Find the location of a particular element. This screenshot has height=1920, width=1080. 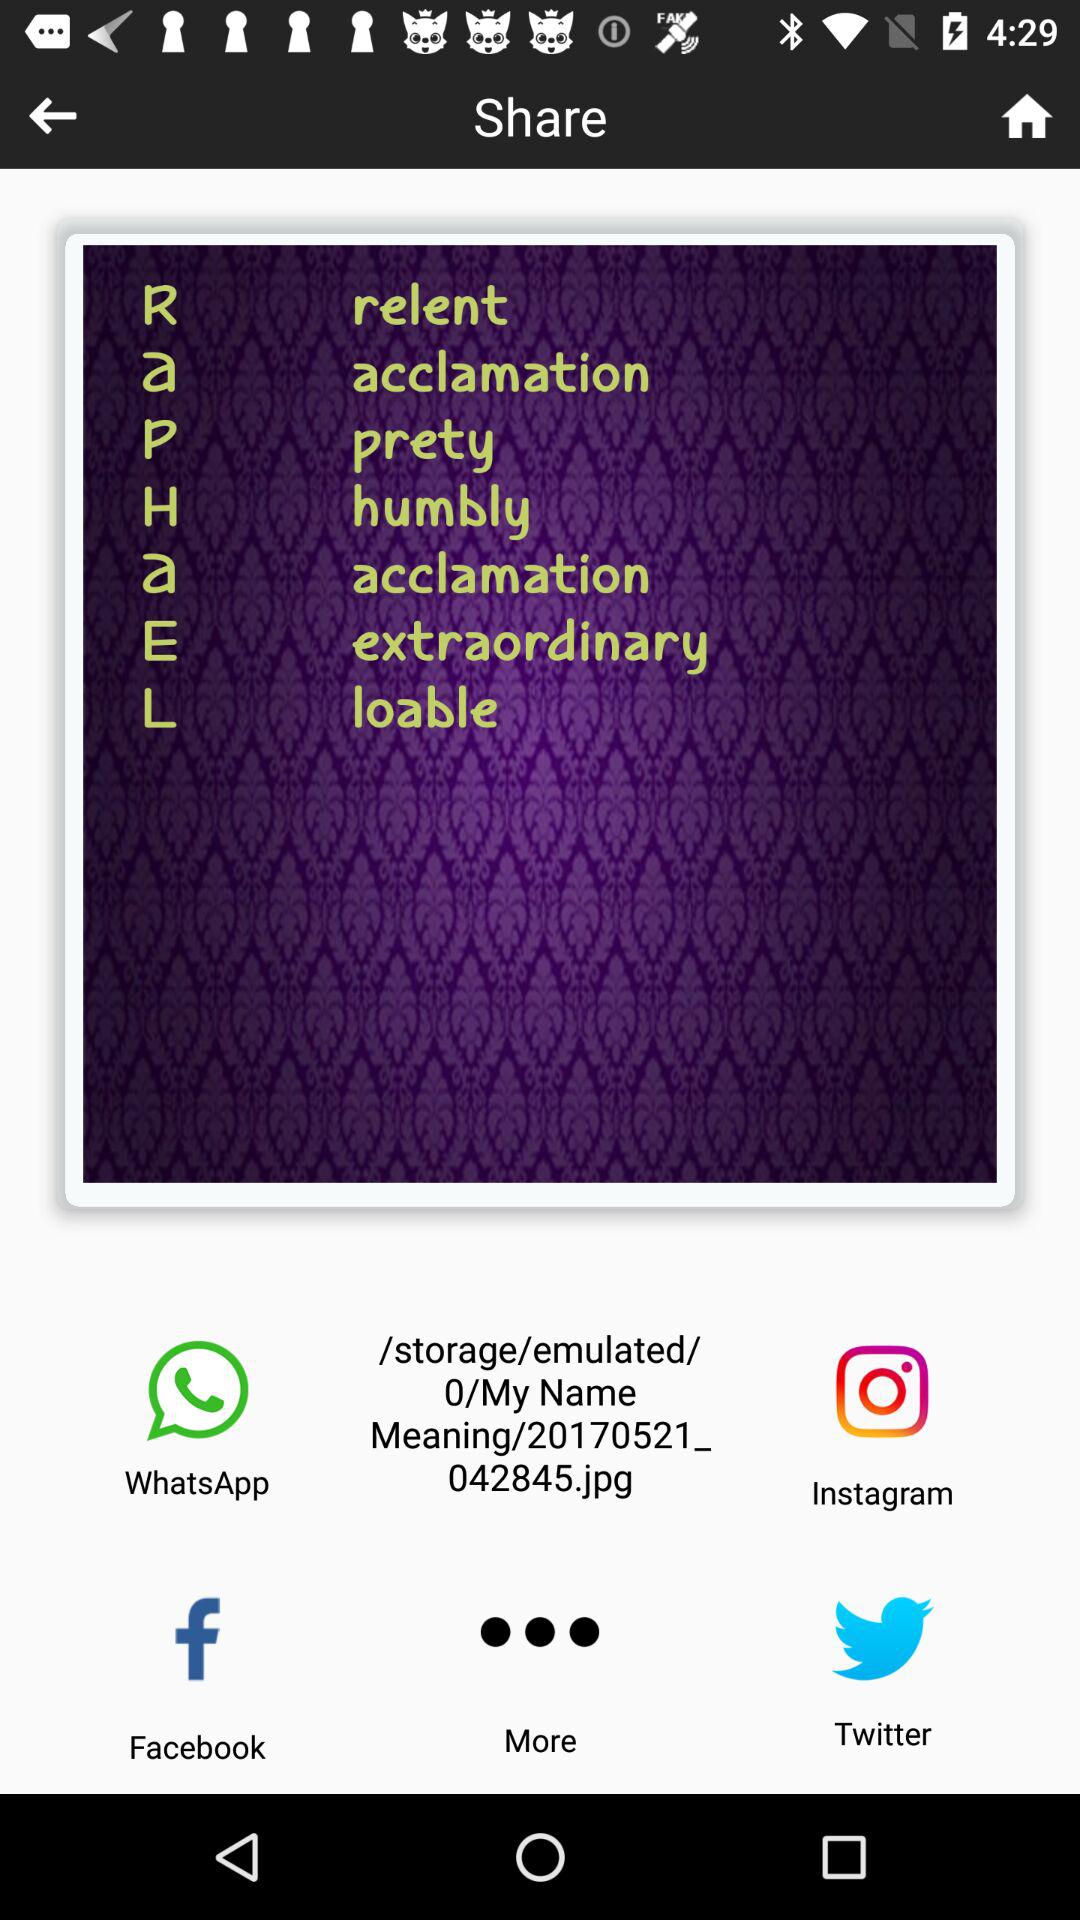

share on the whatsapp app is located at coordinates (197, 1391).